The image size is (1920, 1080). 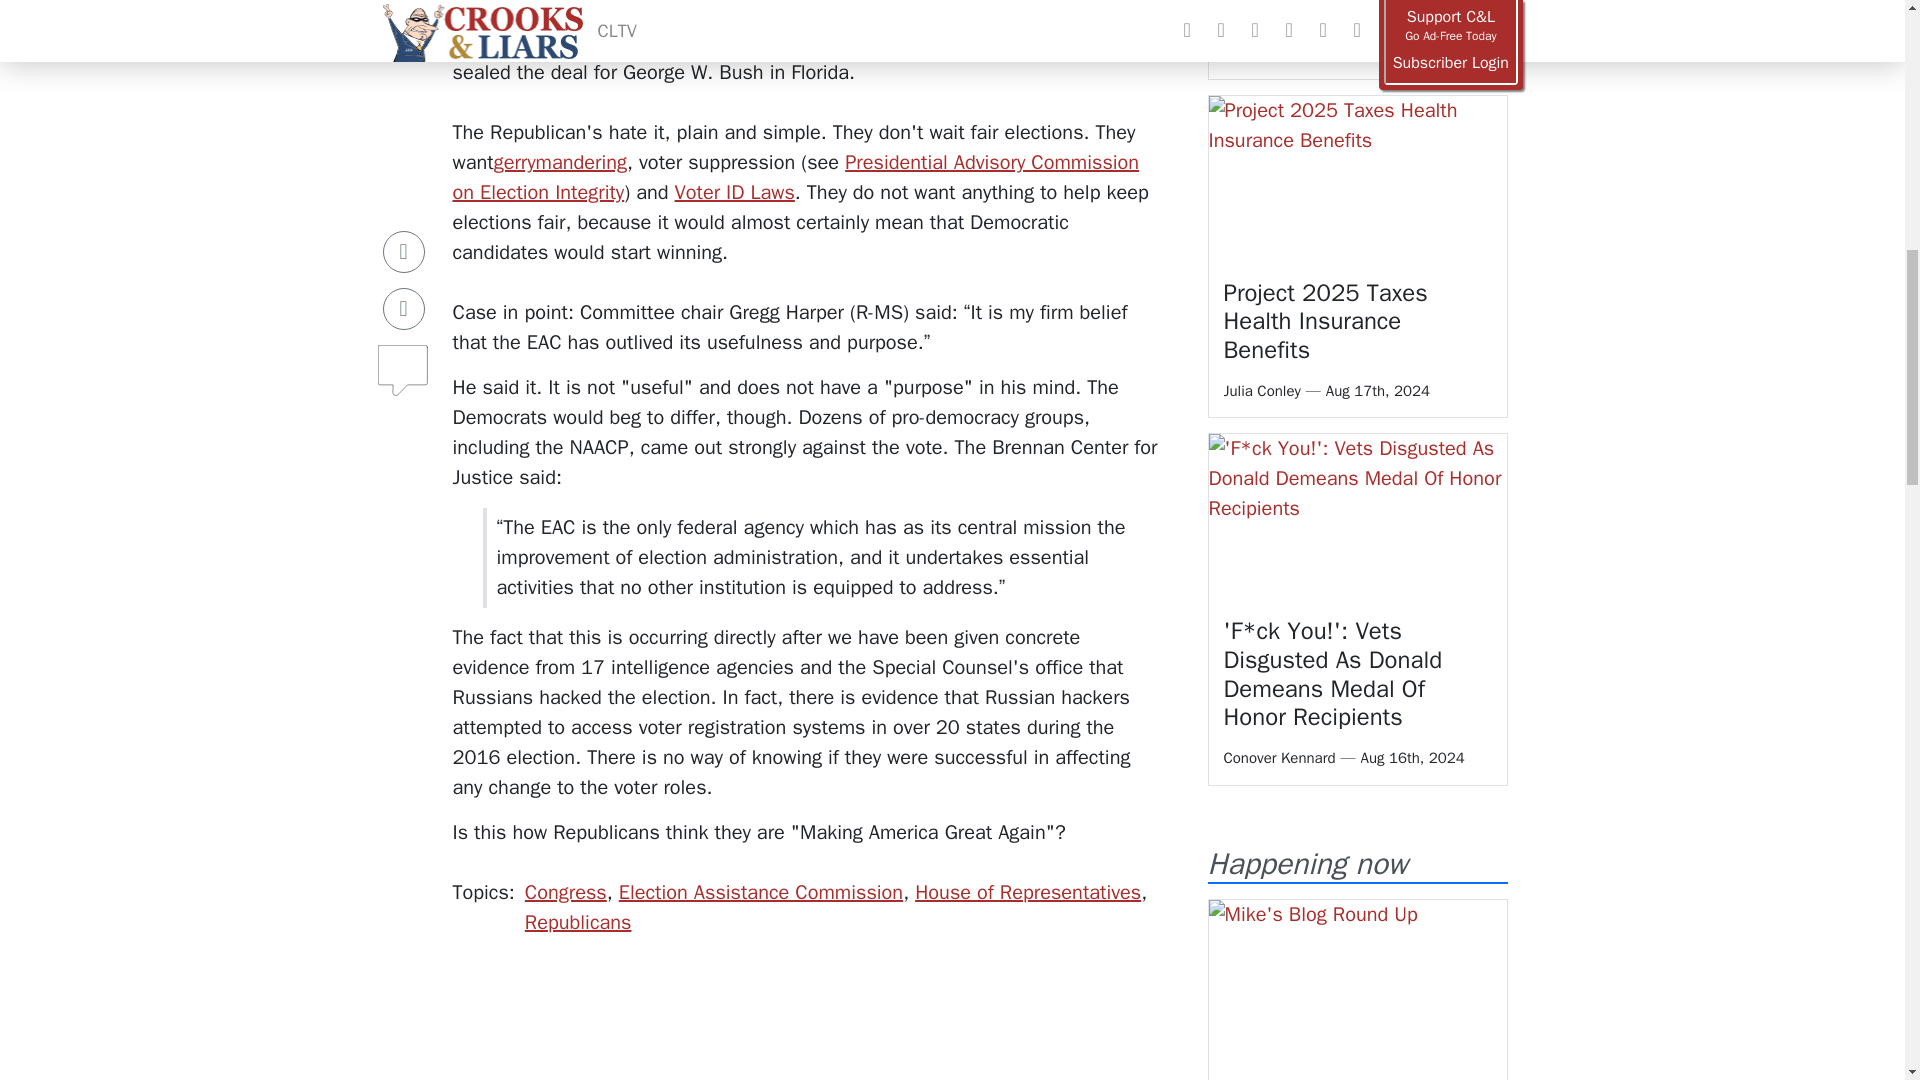 I want to click on Congress, so click(x=565, y=892).